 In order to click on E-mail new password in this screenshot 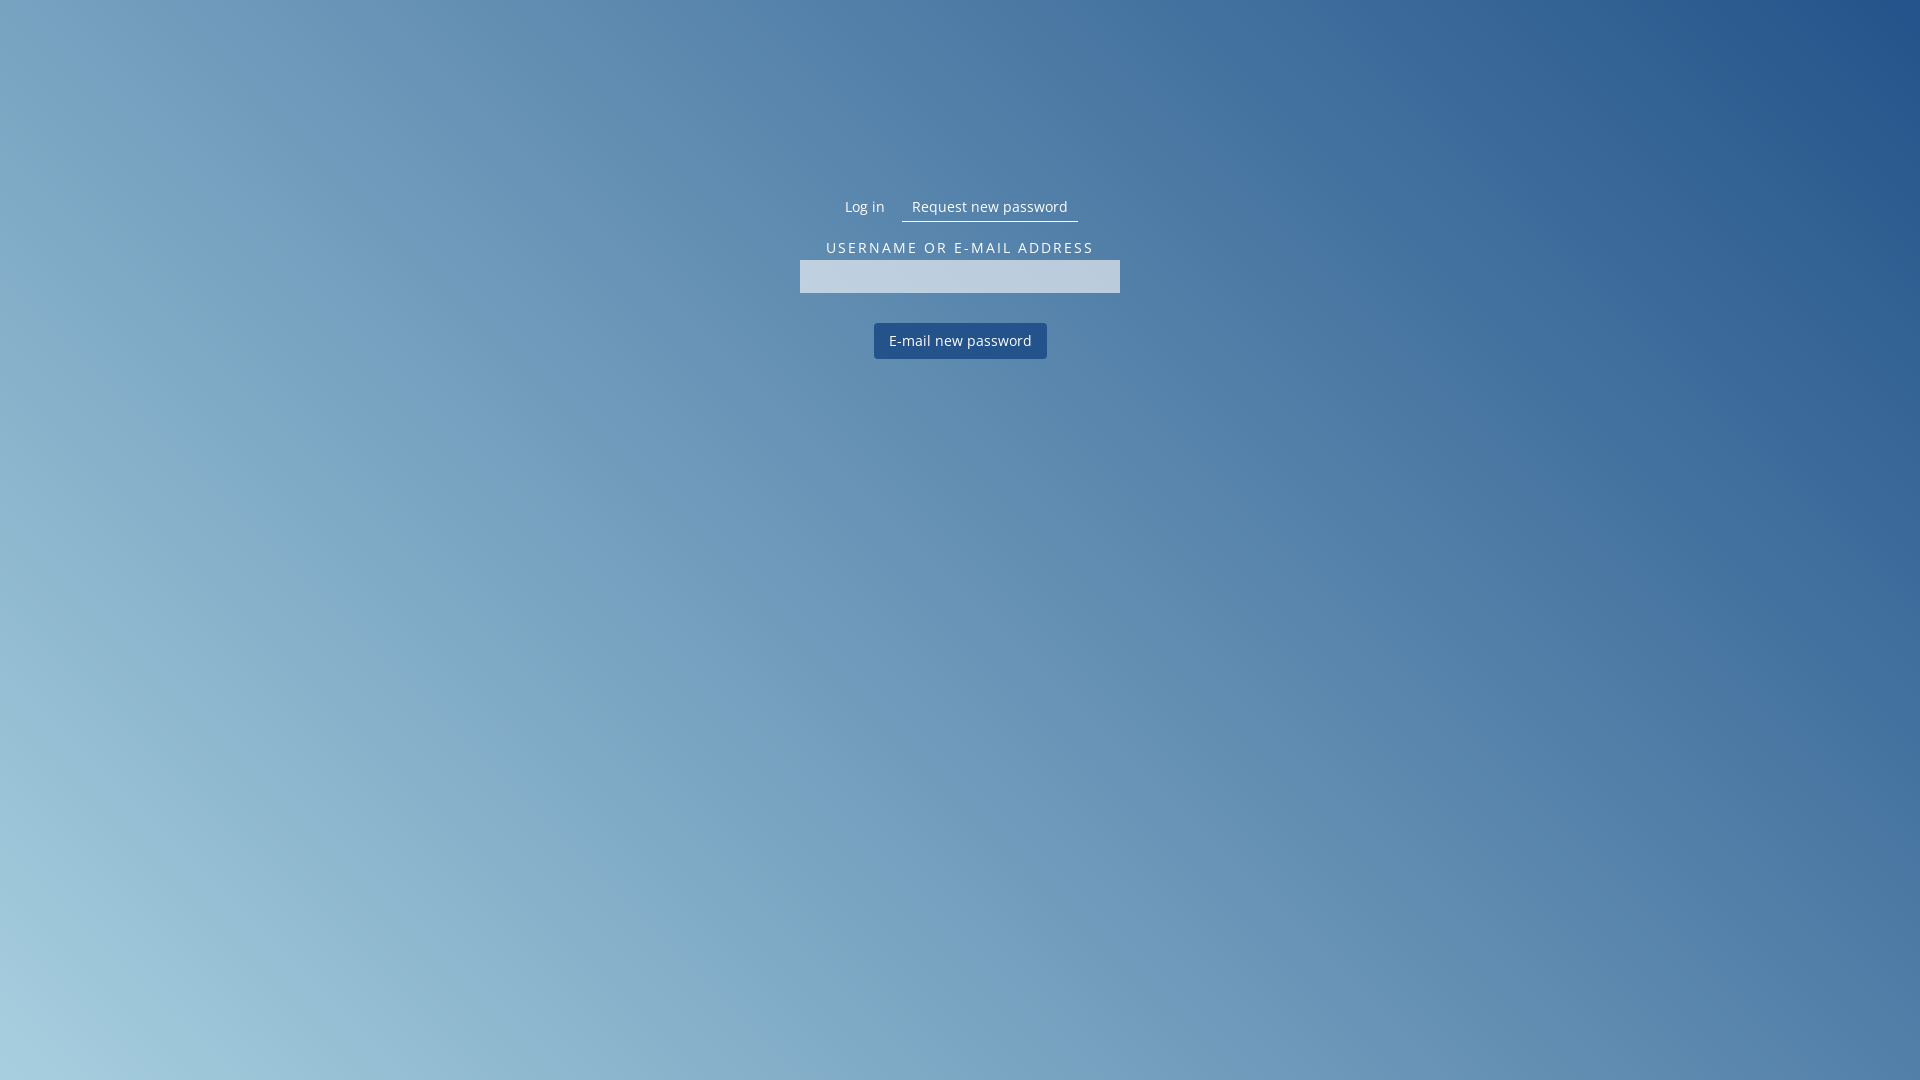, I will do `click(960, 341)`.